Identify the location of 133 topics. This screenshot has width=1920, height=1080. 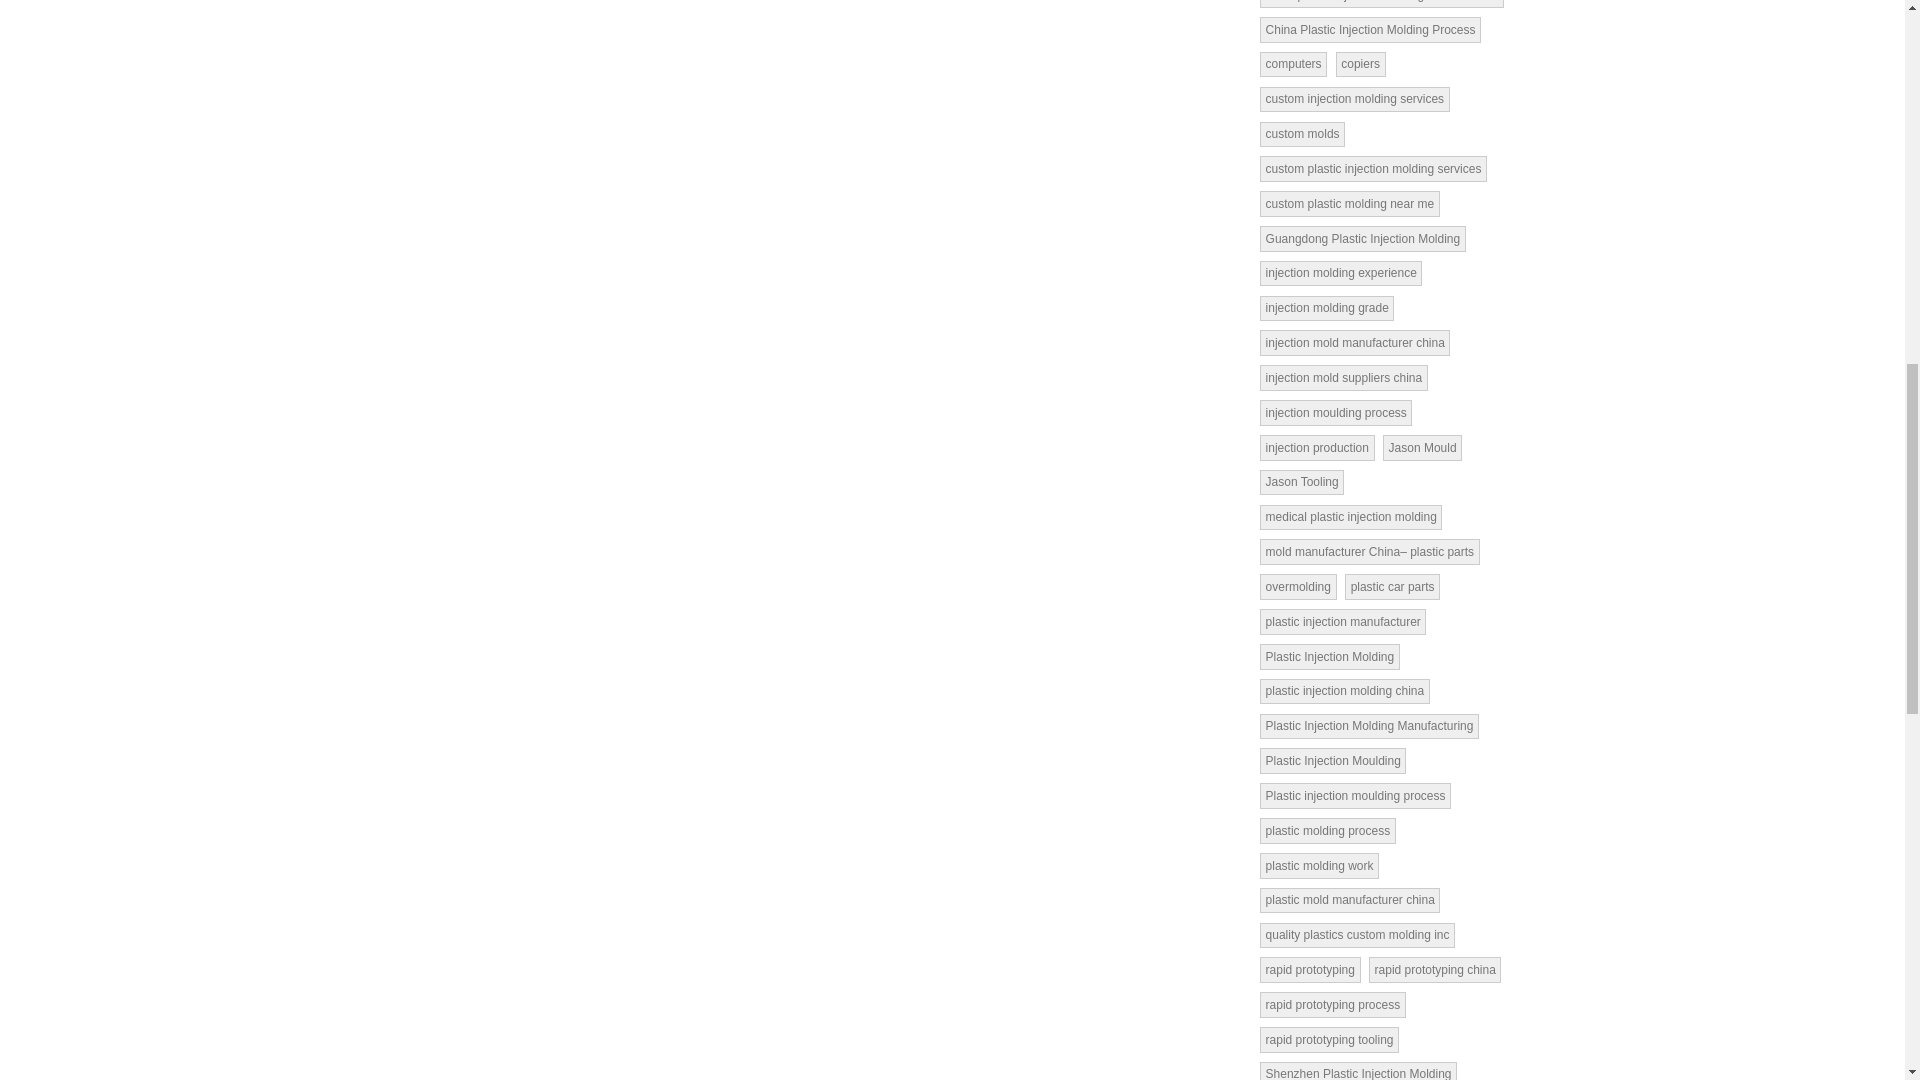
(1361, 64).